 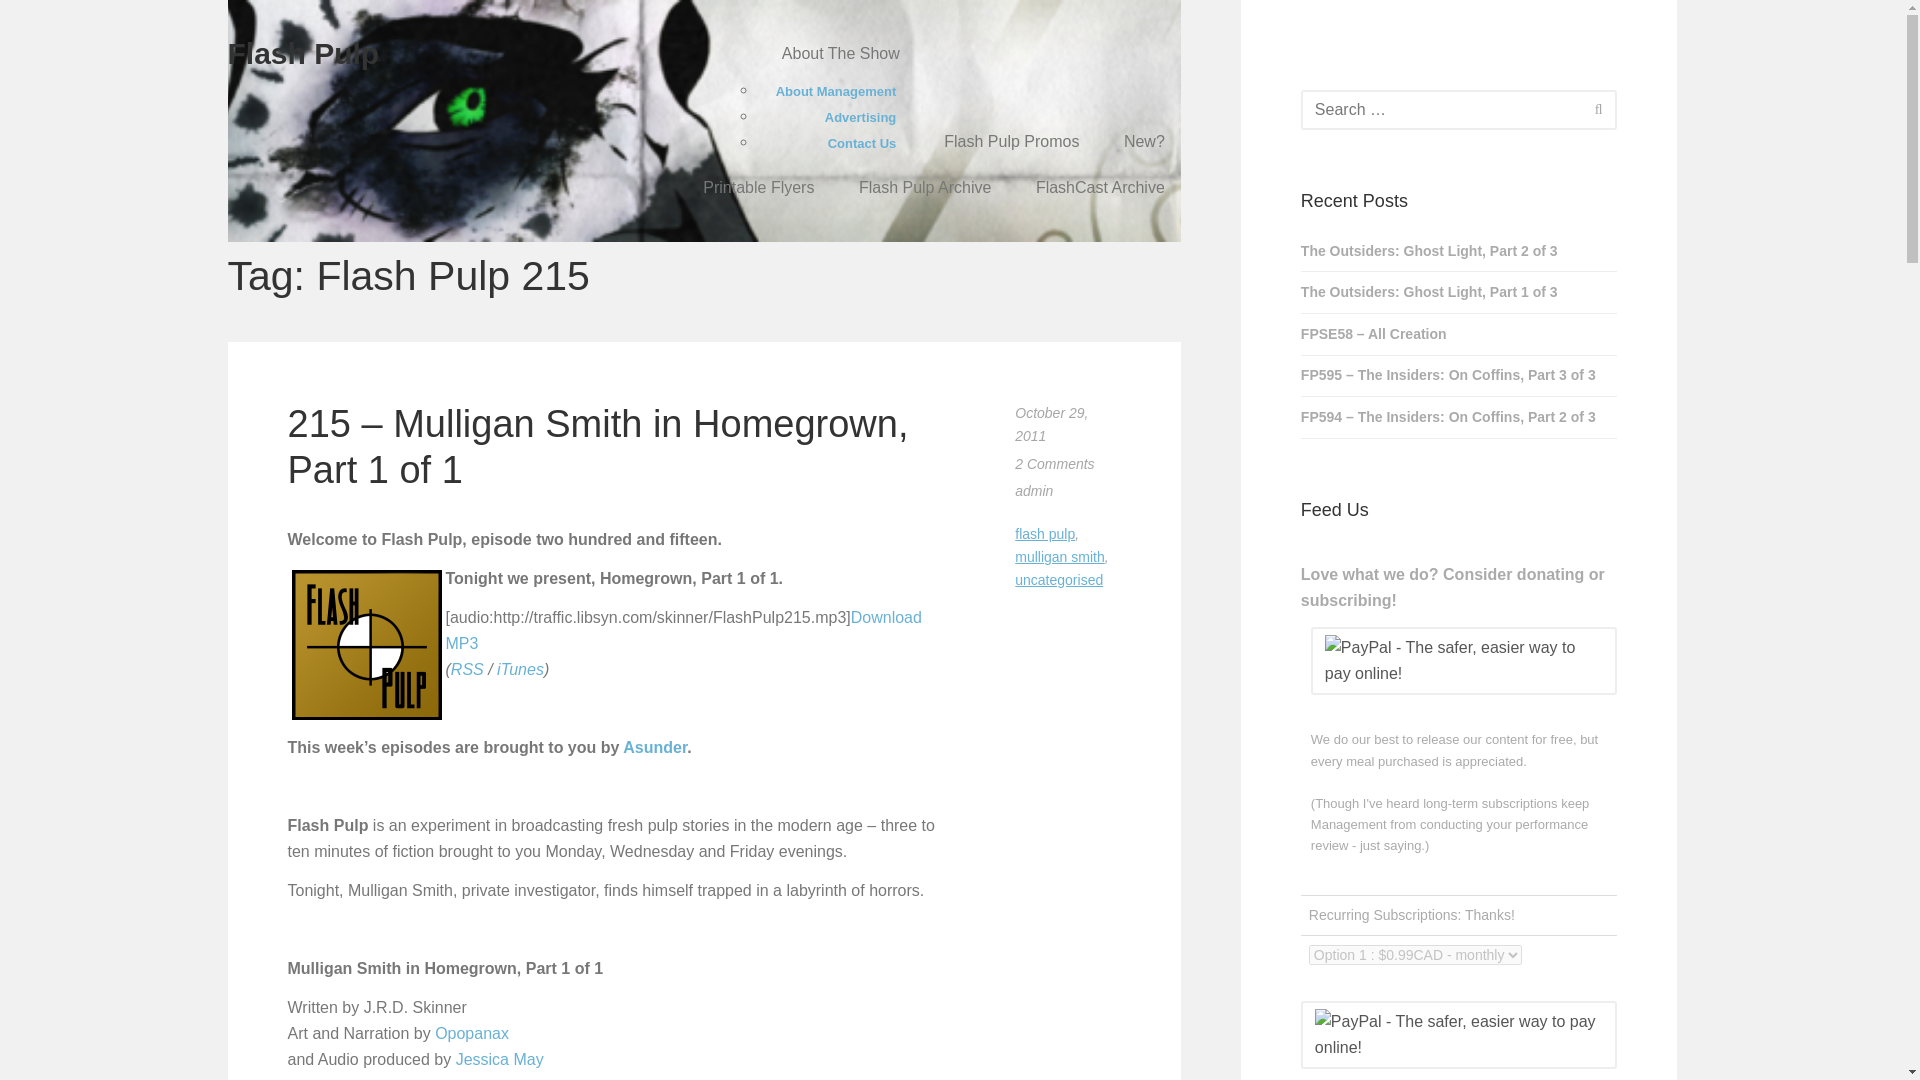 What do you see at coordinates (836, 89) in the screenshot?
I see `About Management` at bounding box center [836, 89].